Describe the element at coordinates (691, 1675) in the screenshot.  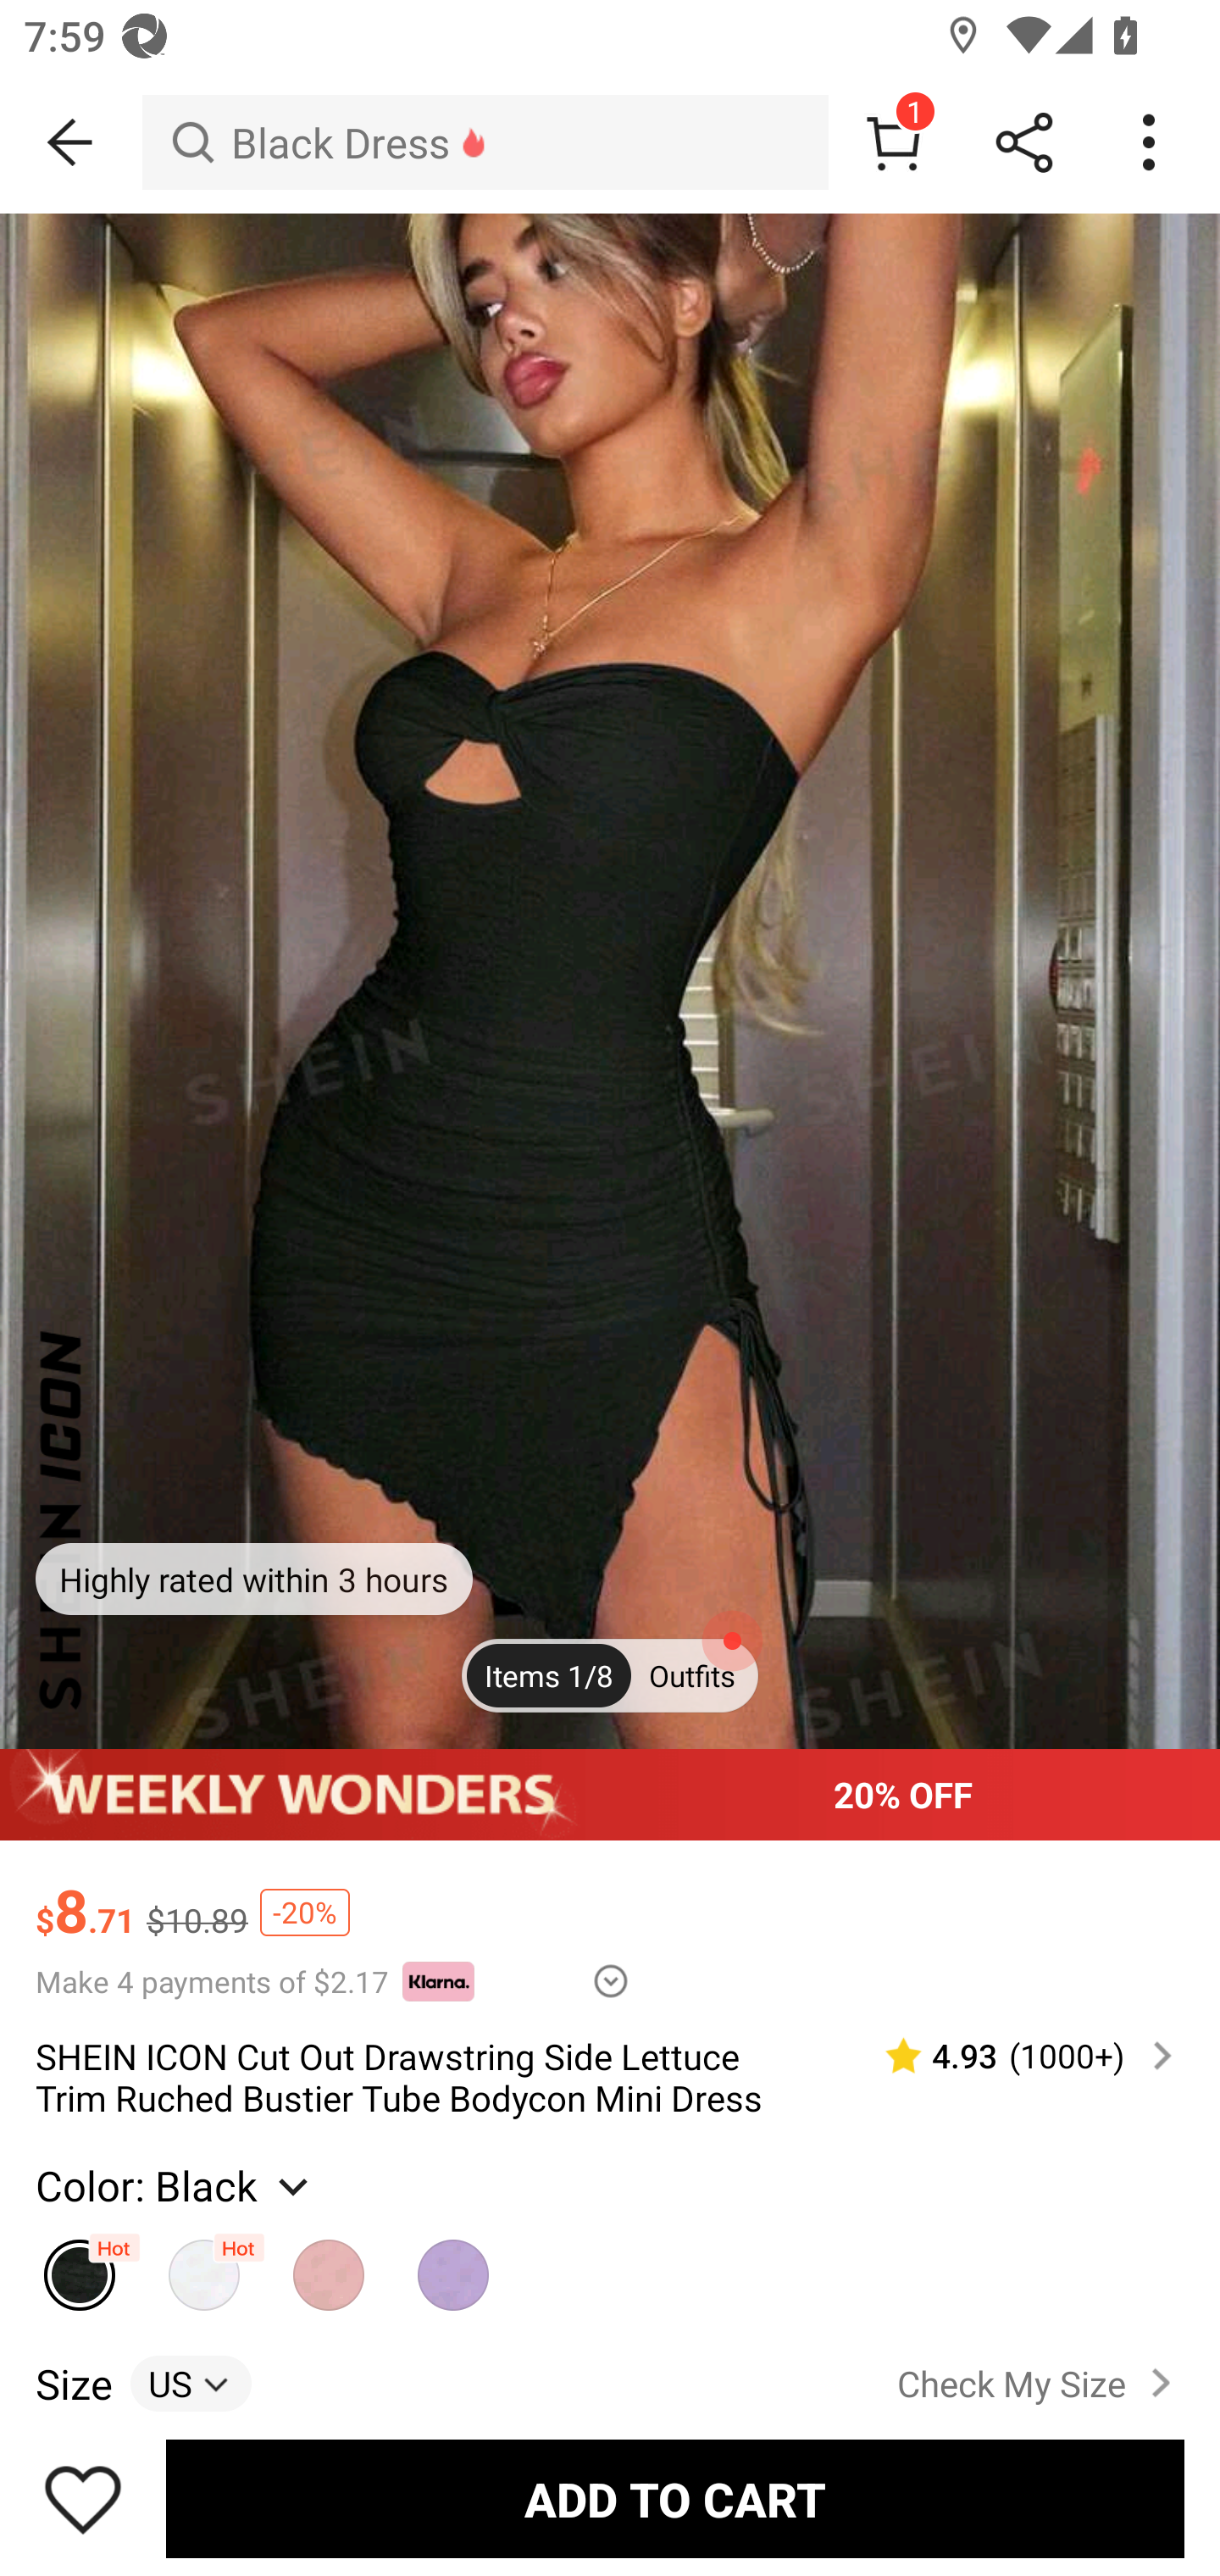
I see `Outfits` at that location.